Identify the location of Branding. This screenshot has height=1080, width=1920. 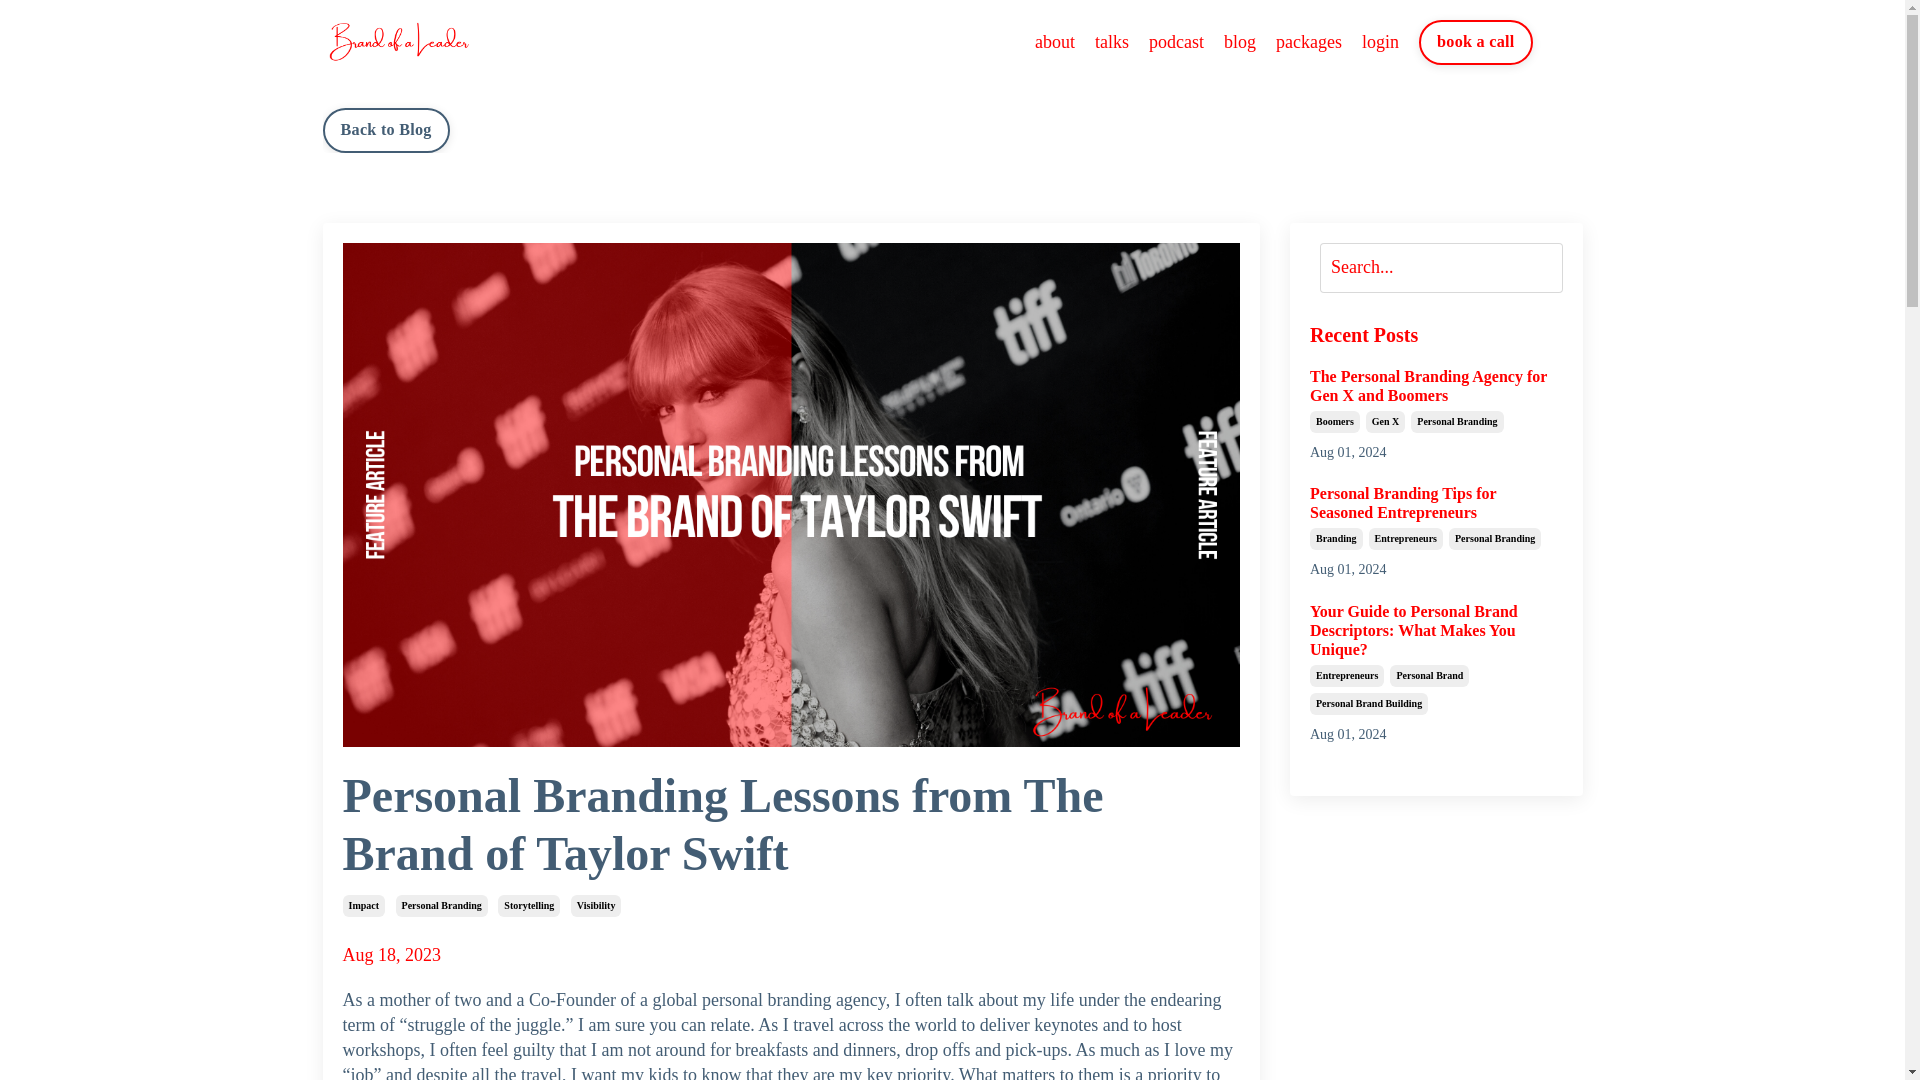
(1336, 538).